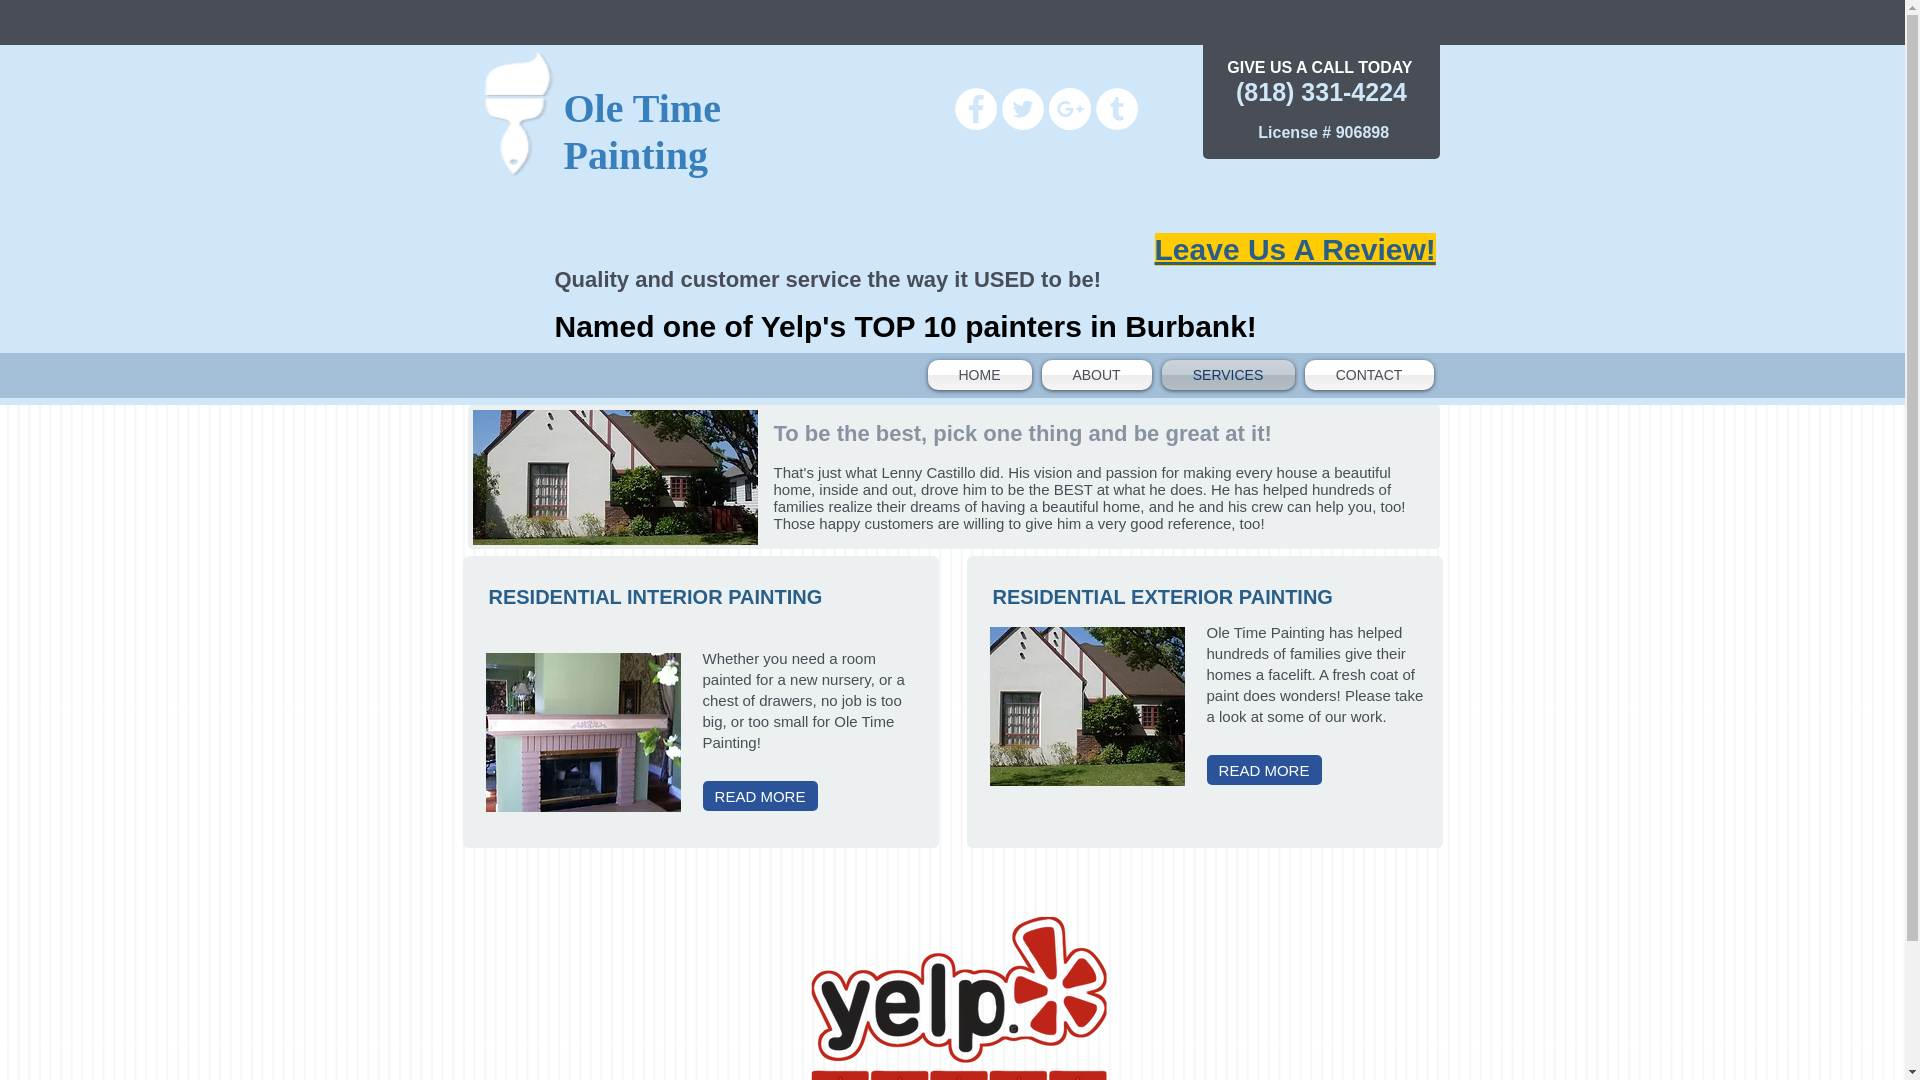 The width and height of the screenshot is (1920, 1080). What do you see at coordinates (614, 478) in the screenshot?
I see `lenny 26 exterior.jpg` at bounding box center [614, 478].